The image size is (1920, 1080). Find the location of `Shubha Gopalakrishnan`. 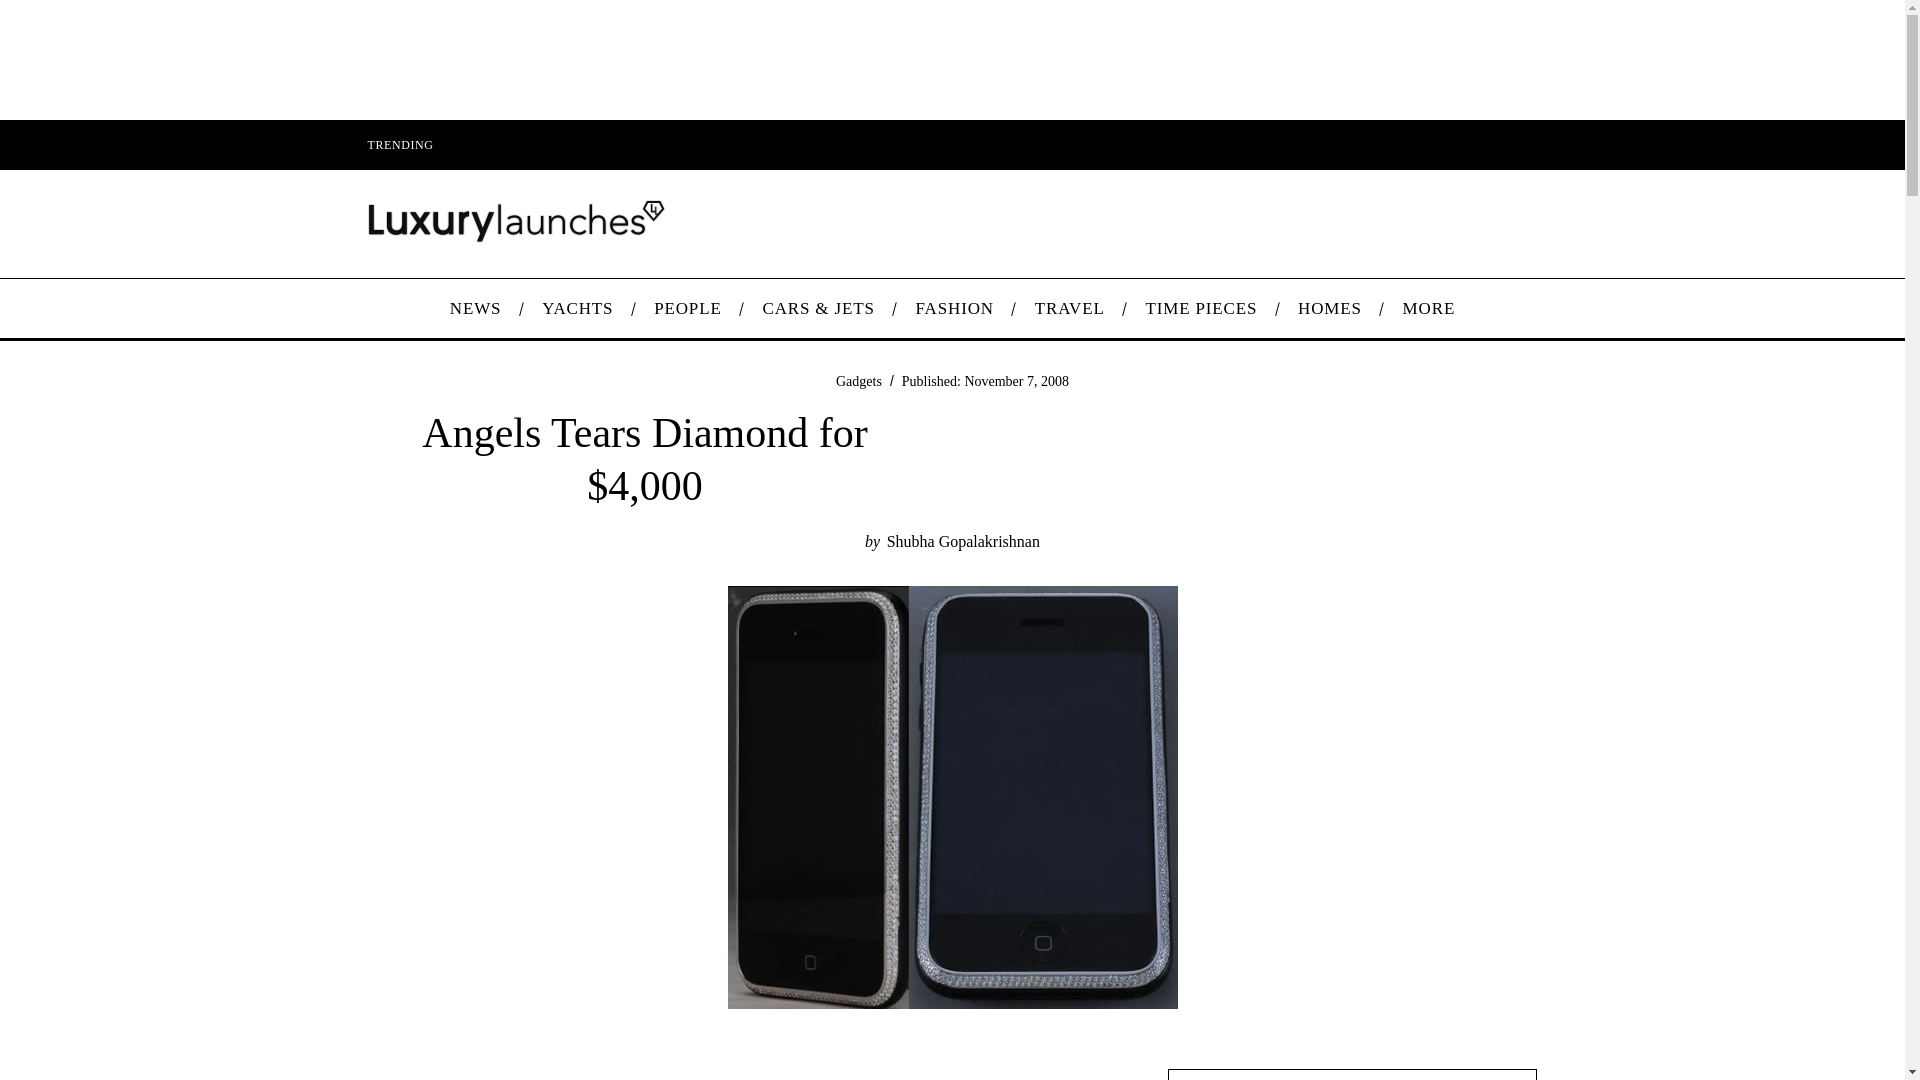

Shubha Gopalakrishnan is located at coordinates (964, 541).